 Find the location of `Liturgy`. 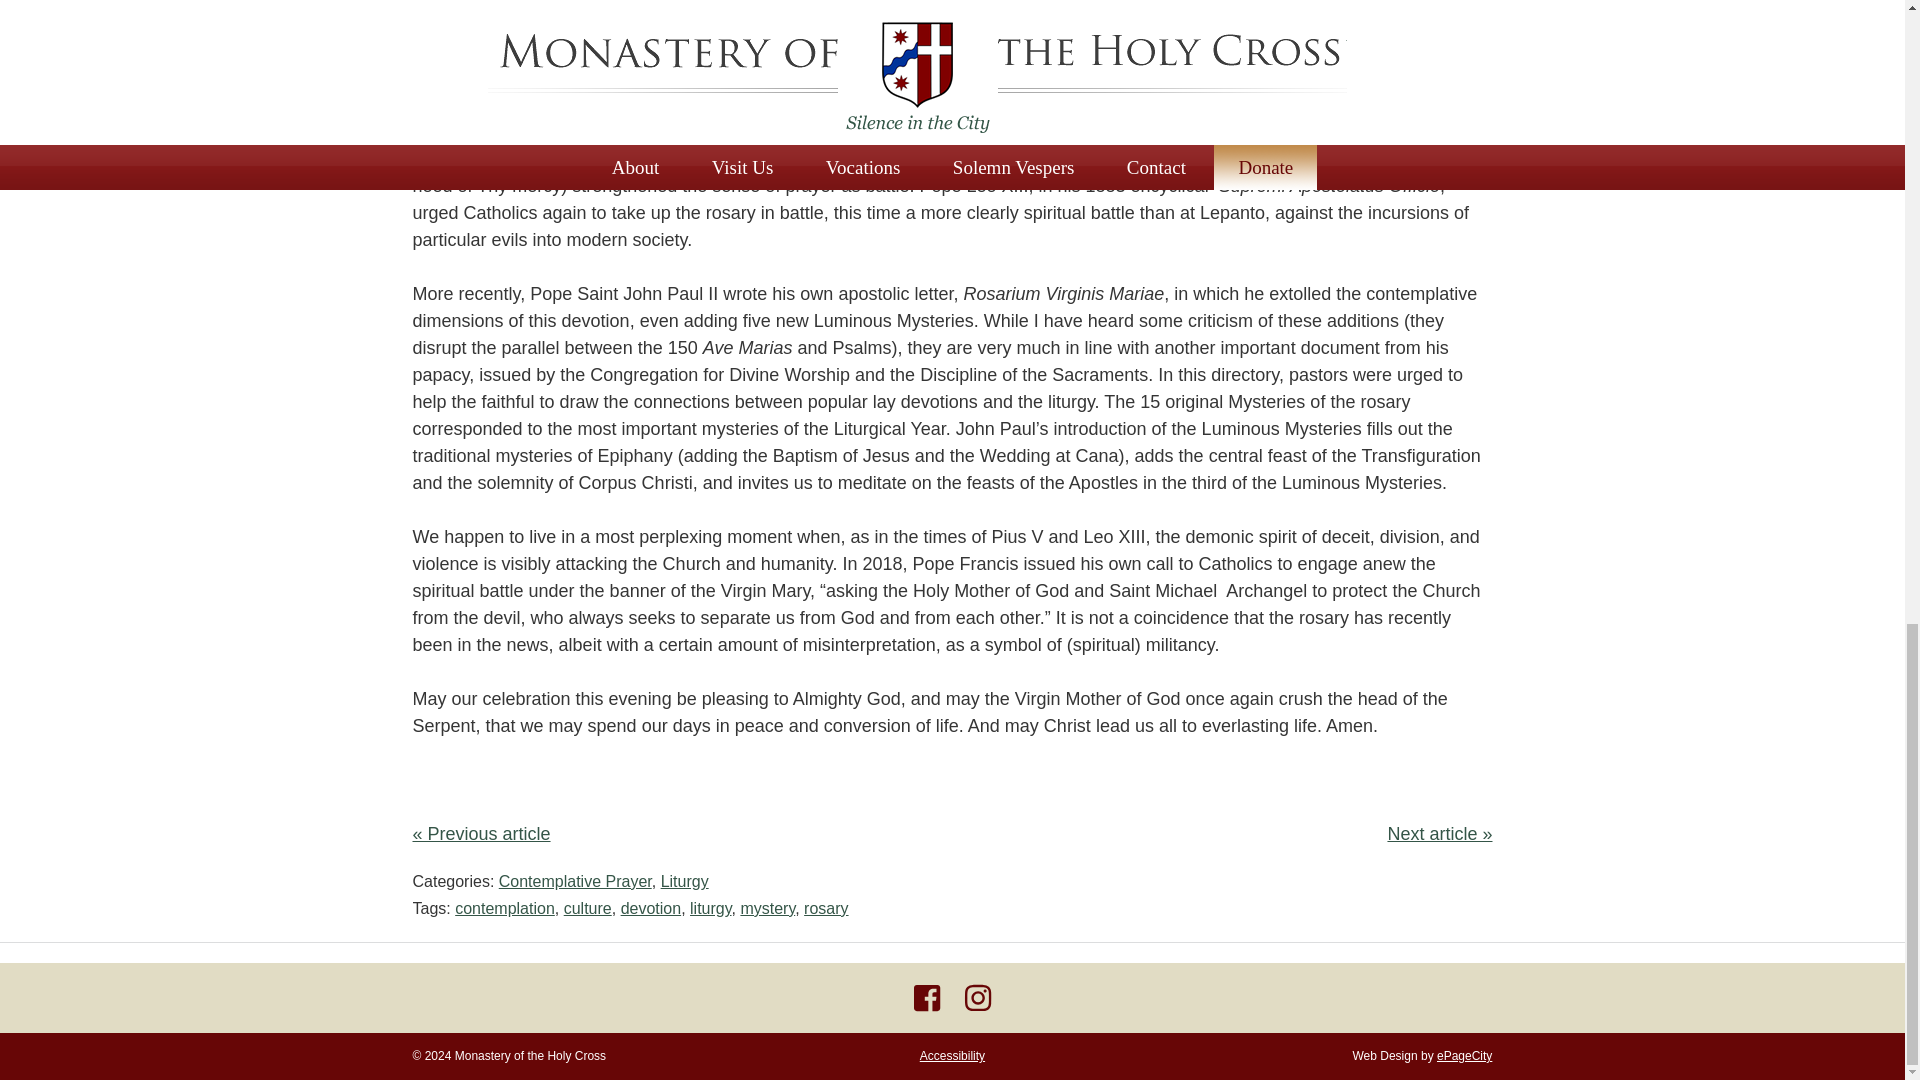

Liturgy is located at coordinates (684, 880).